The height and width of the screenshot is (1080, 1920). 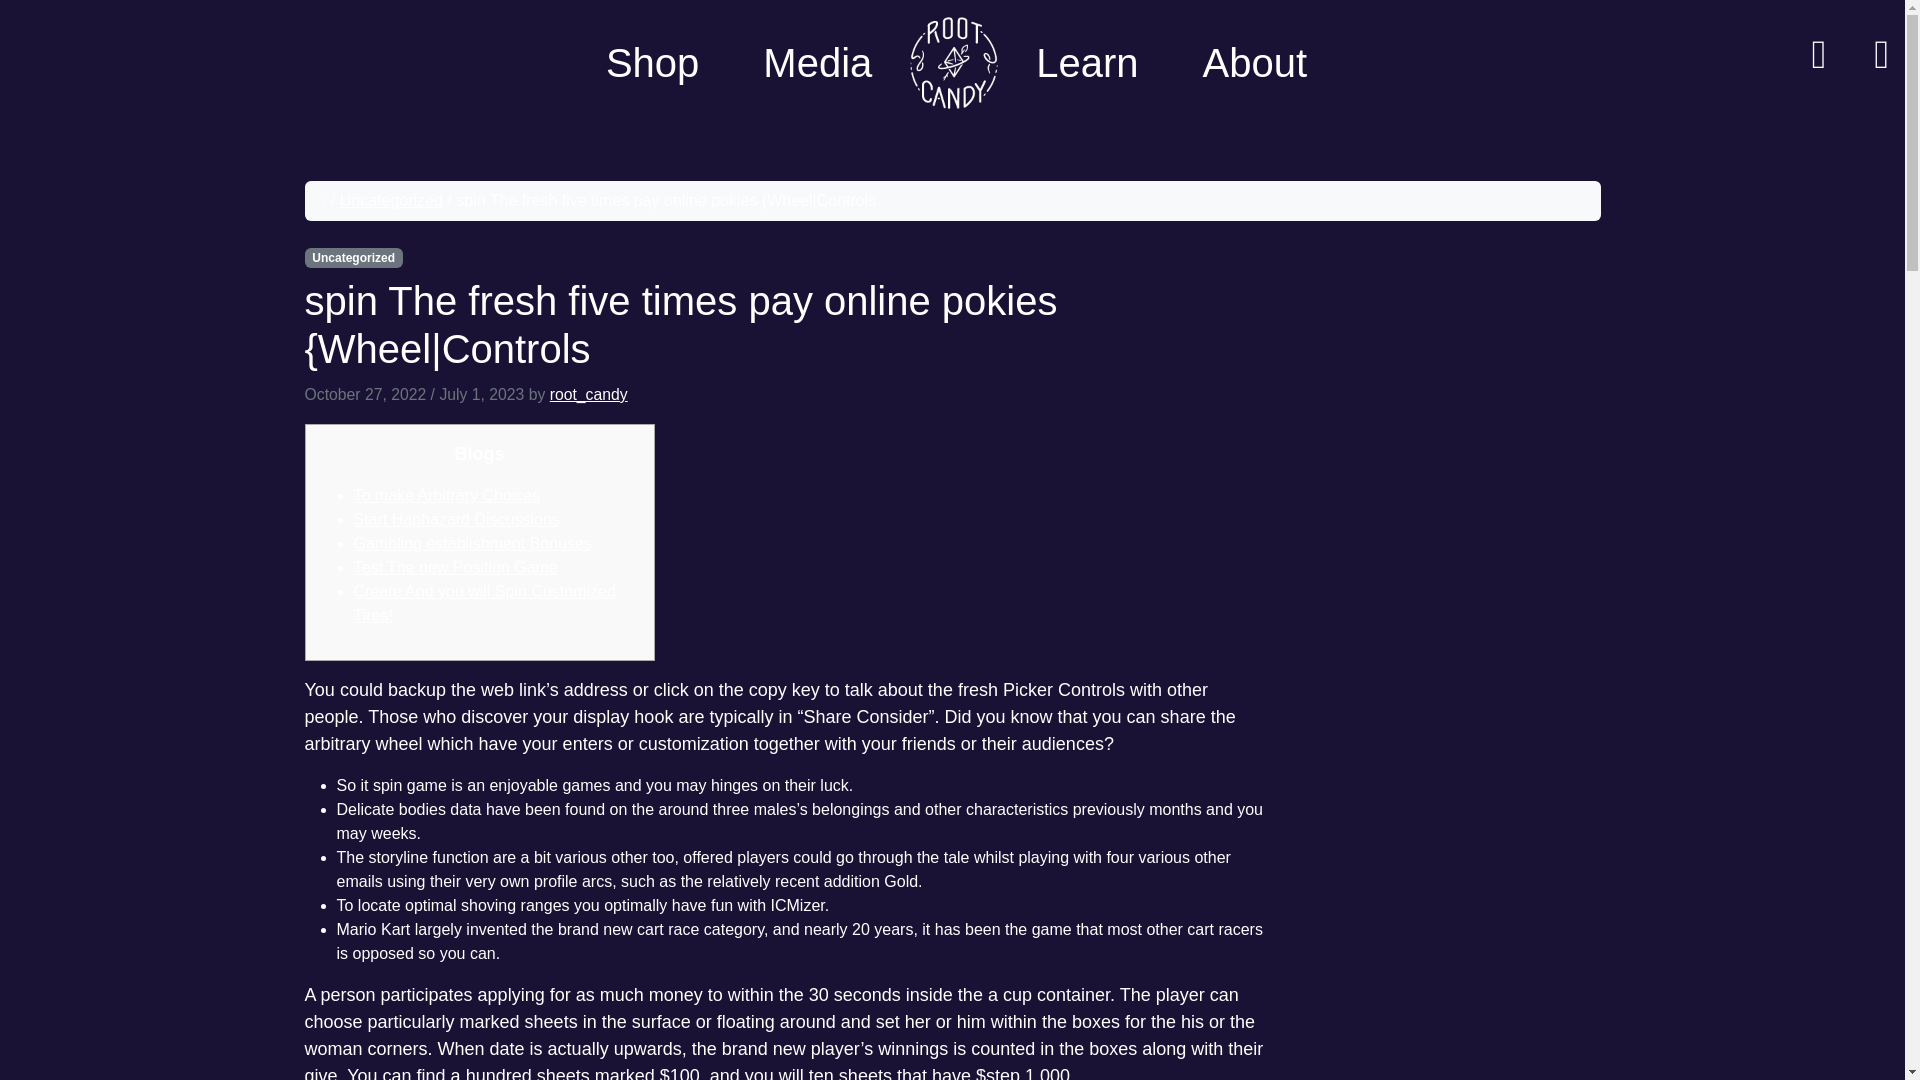 I want to click on Test The new Position Game, so click(x=456, y=567).